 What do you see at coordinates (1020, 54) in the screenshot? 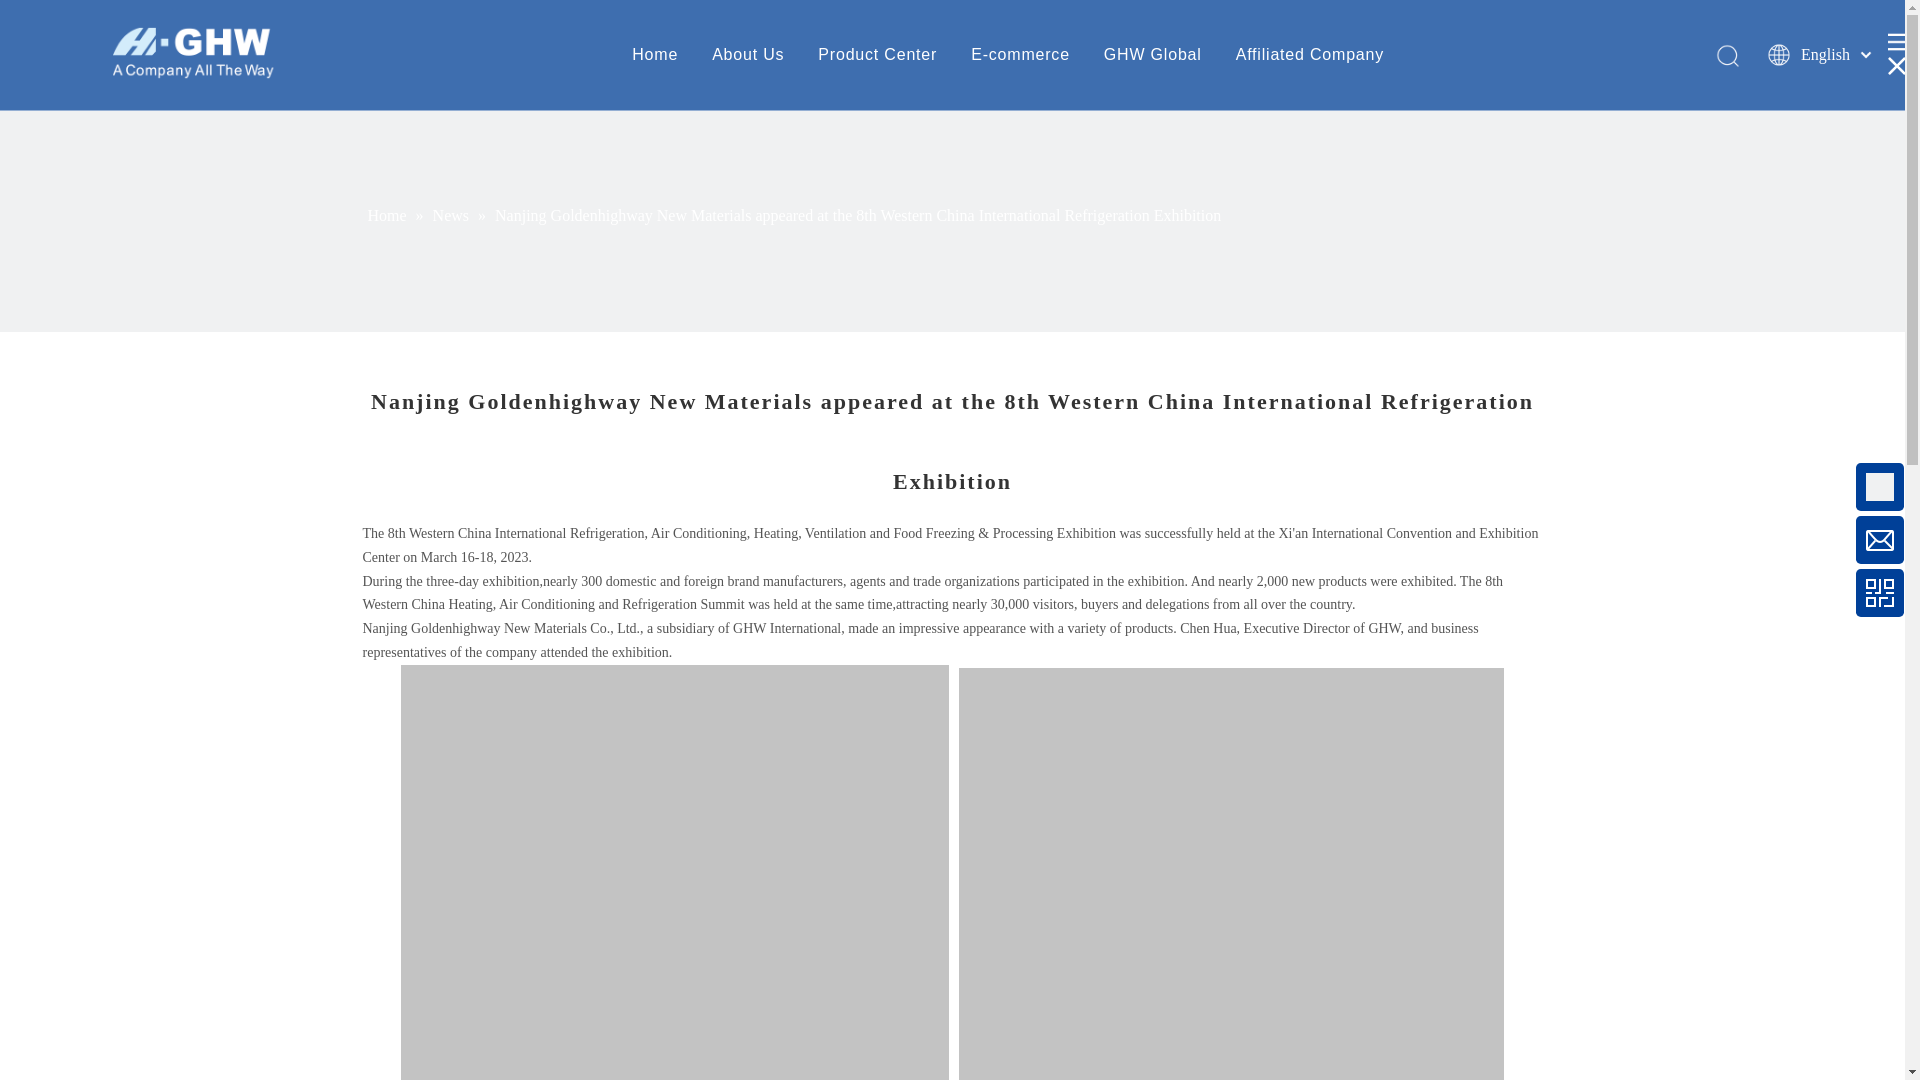
I see `E-commerce` at bounding box center [1020, 54].